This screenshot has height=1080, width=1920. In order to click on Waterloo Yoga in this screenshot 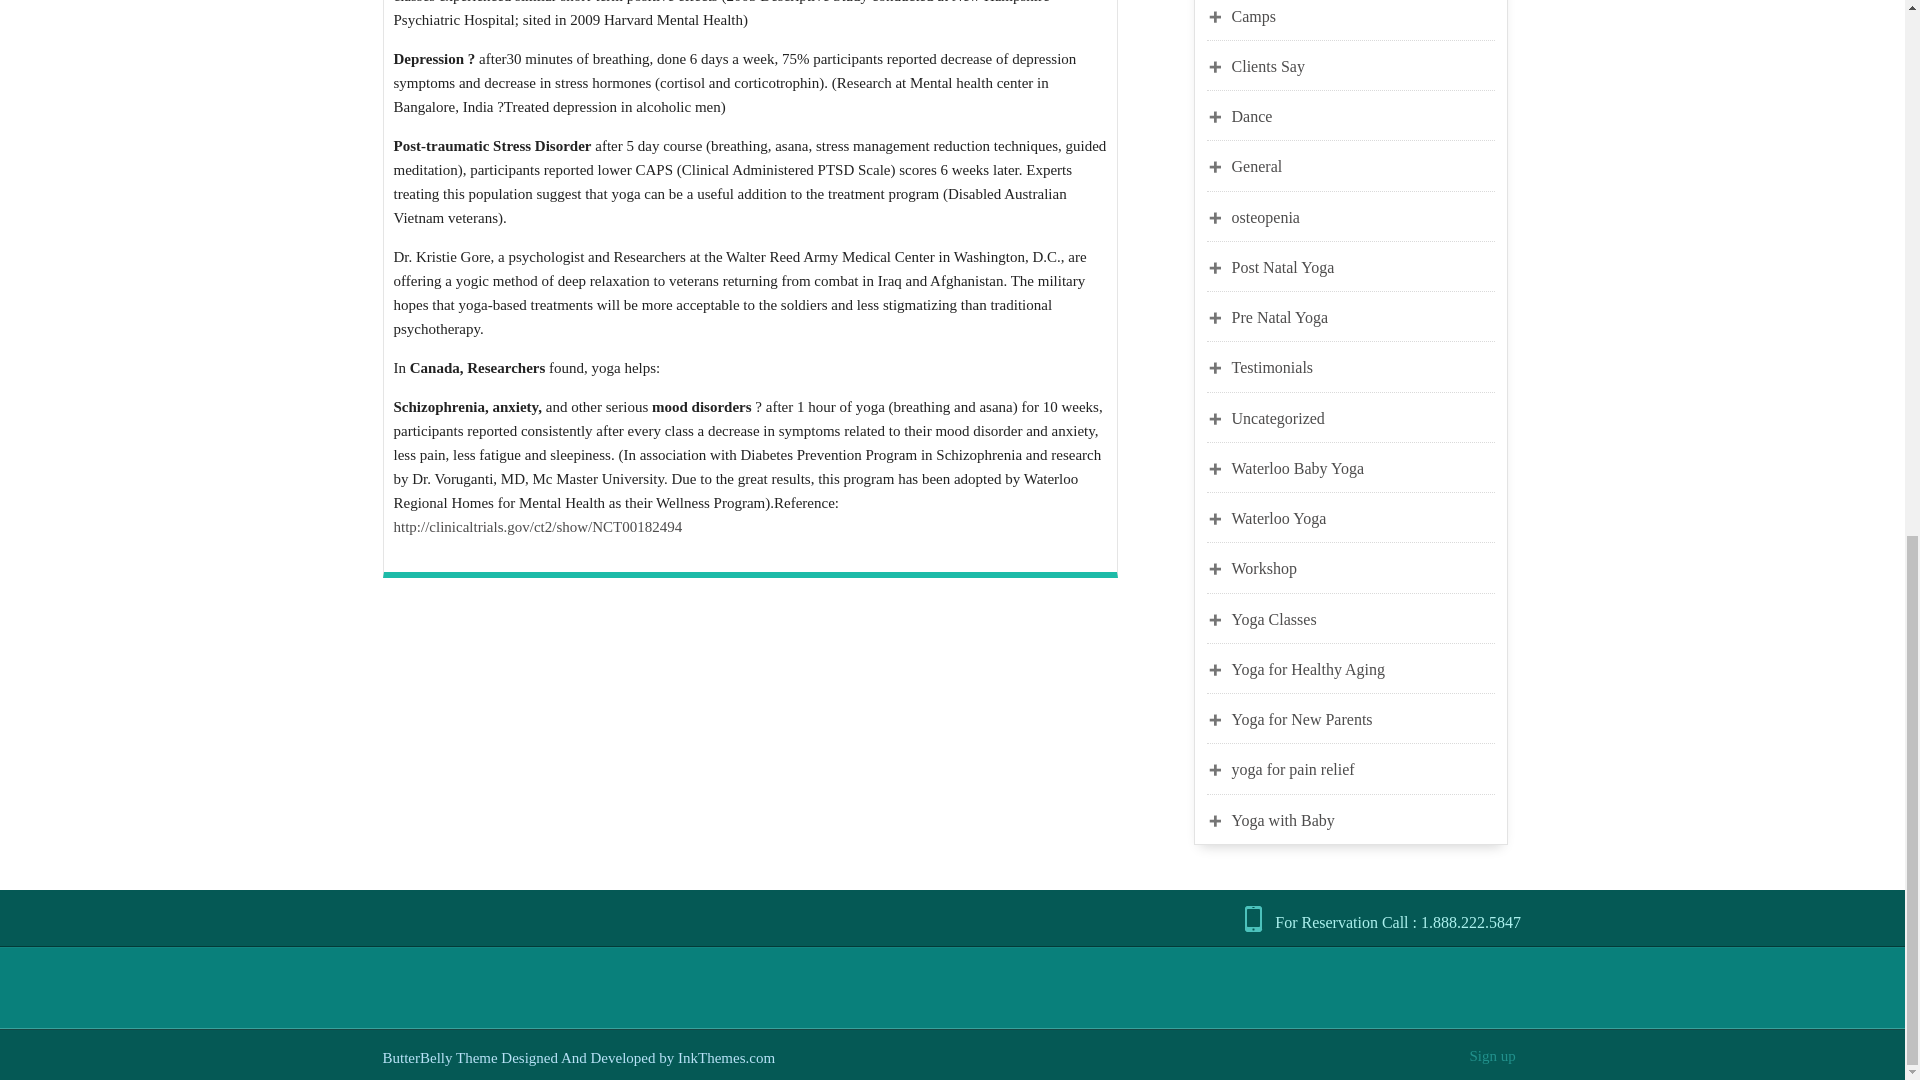, I will do `click(1364, 518)`.